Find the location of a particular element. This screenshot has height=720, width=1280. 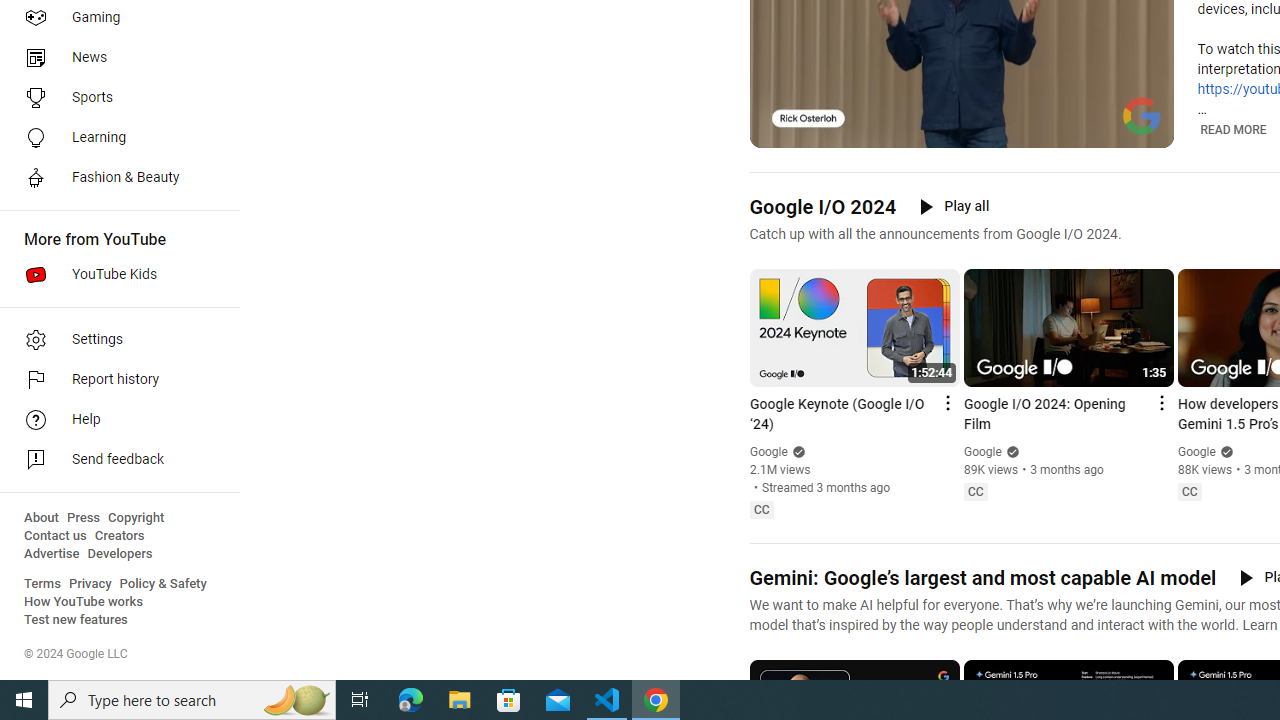

Creators is located at coordinates (118, 536).